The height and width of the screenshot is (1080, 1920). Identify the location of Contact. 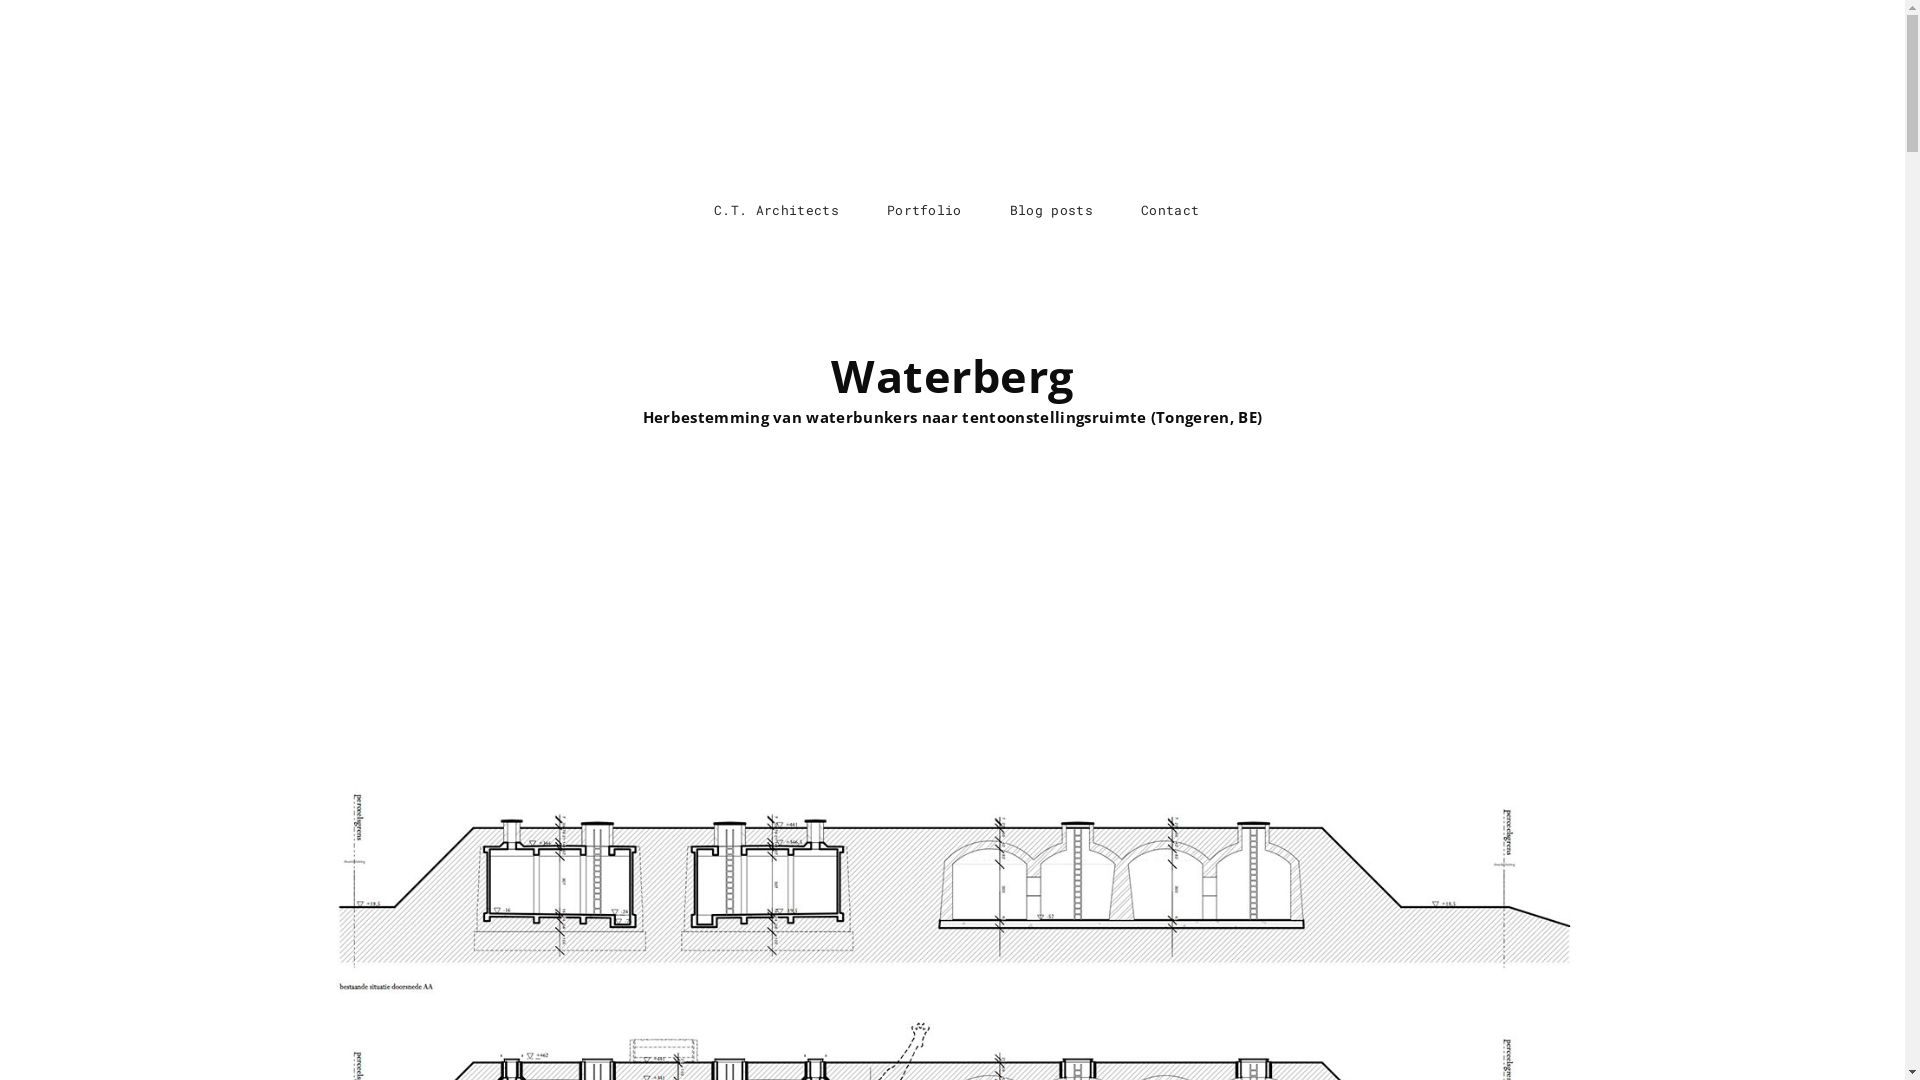
(1170, 210).